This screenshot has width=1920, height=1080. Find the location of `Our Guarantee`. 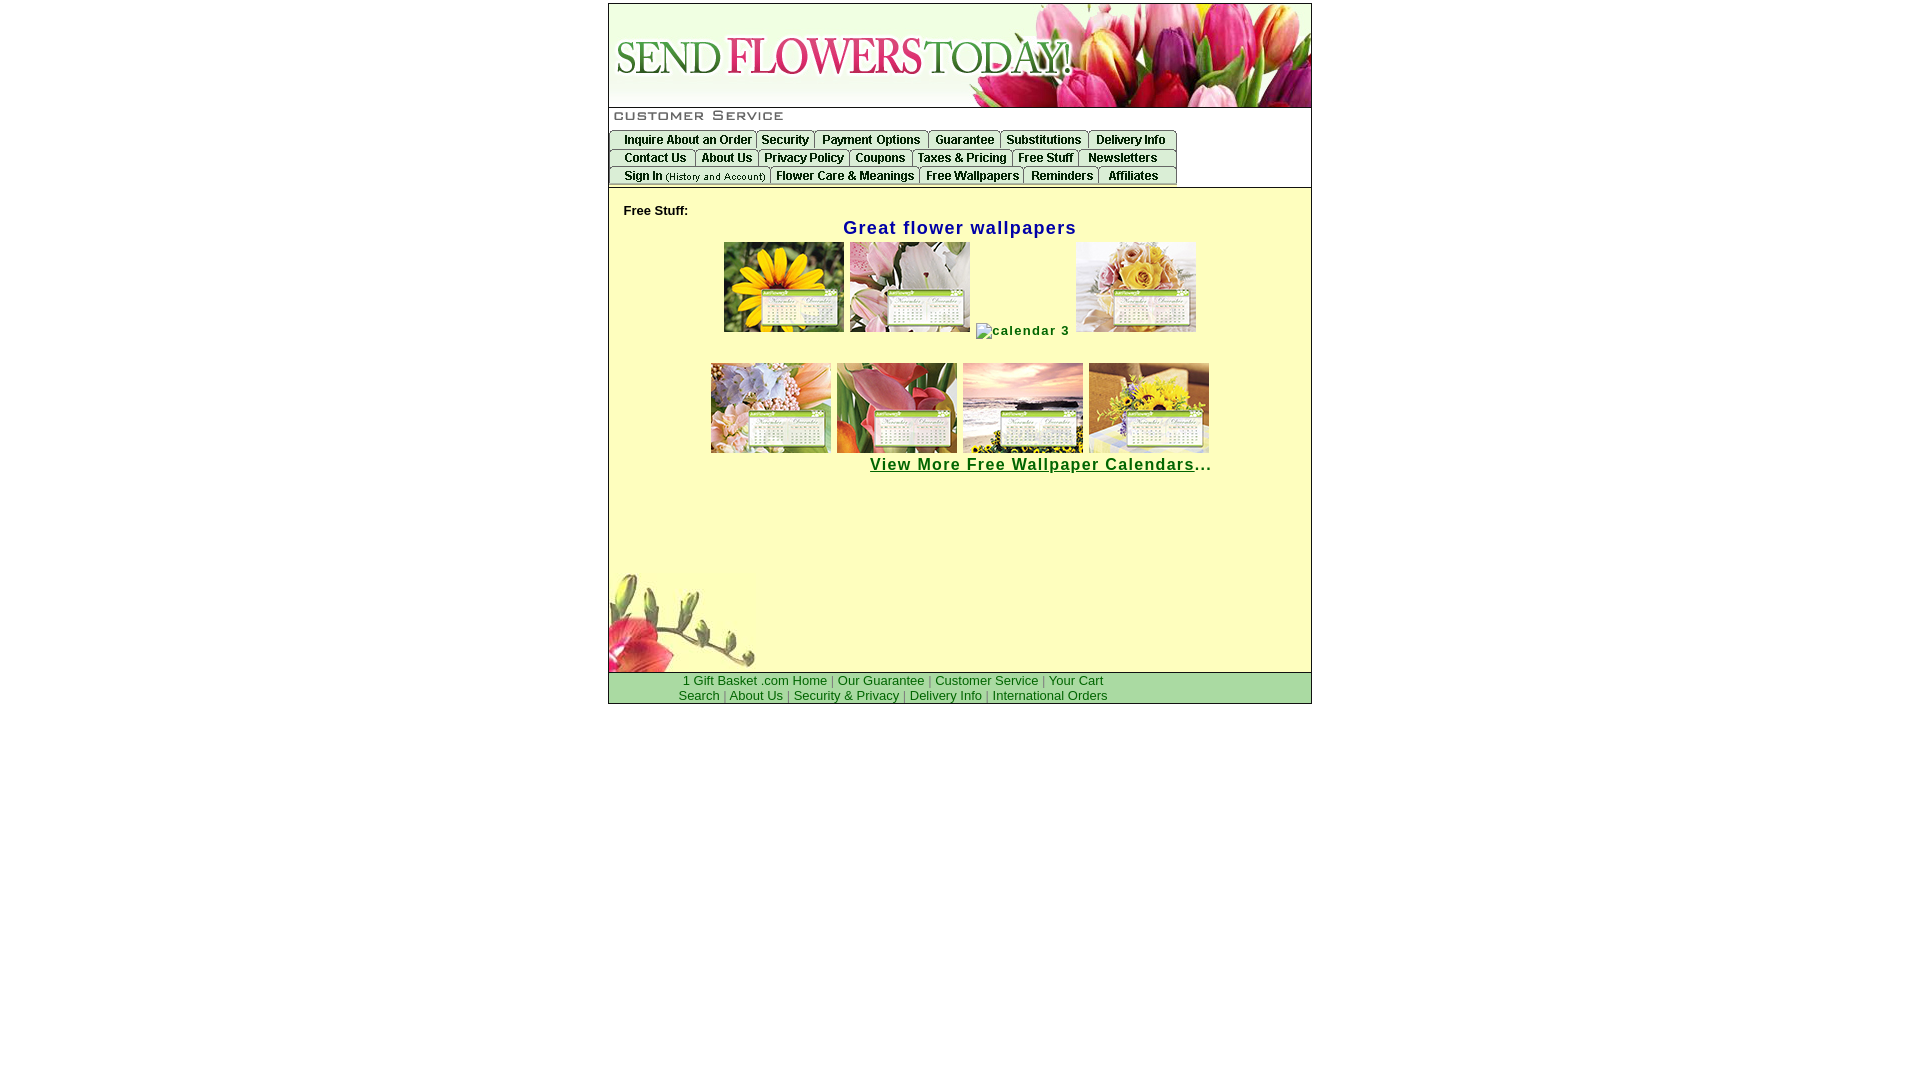

Our Guarantee is located at coordinates (882, 680).